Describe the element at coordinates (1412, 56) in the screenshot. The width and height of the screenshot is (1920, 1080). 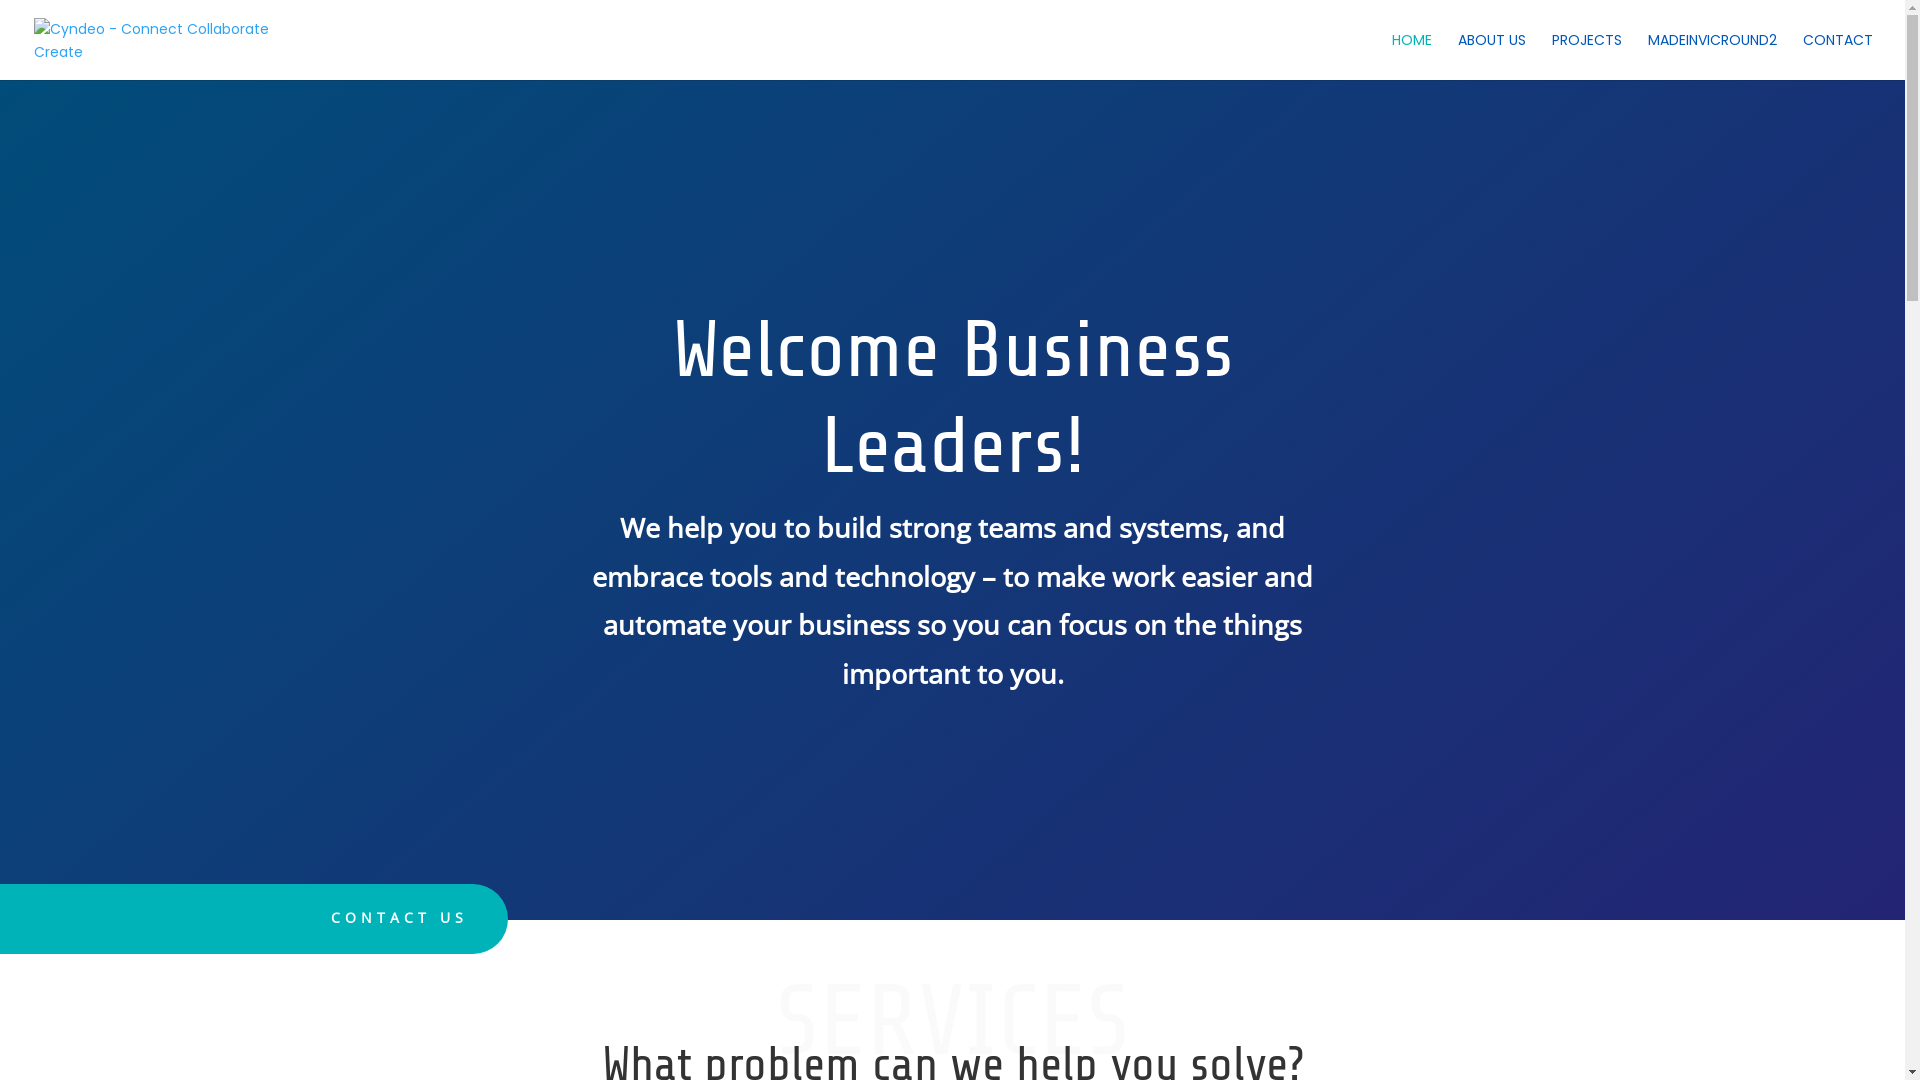
I see `HOME` at that location.